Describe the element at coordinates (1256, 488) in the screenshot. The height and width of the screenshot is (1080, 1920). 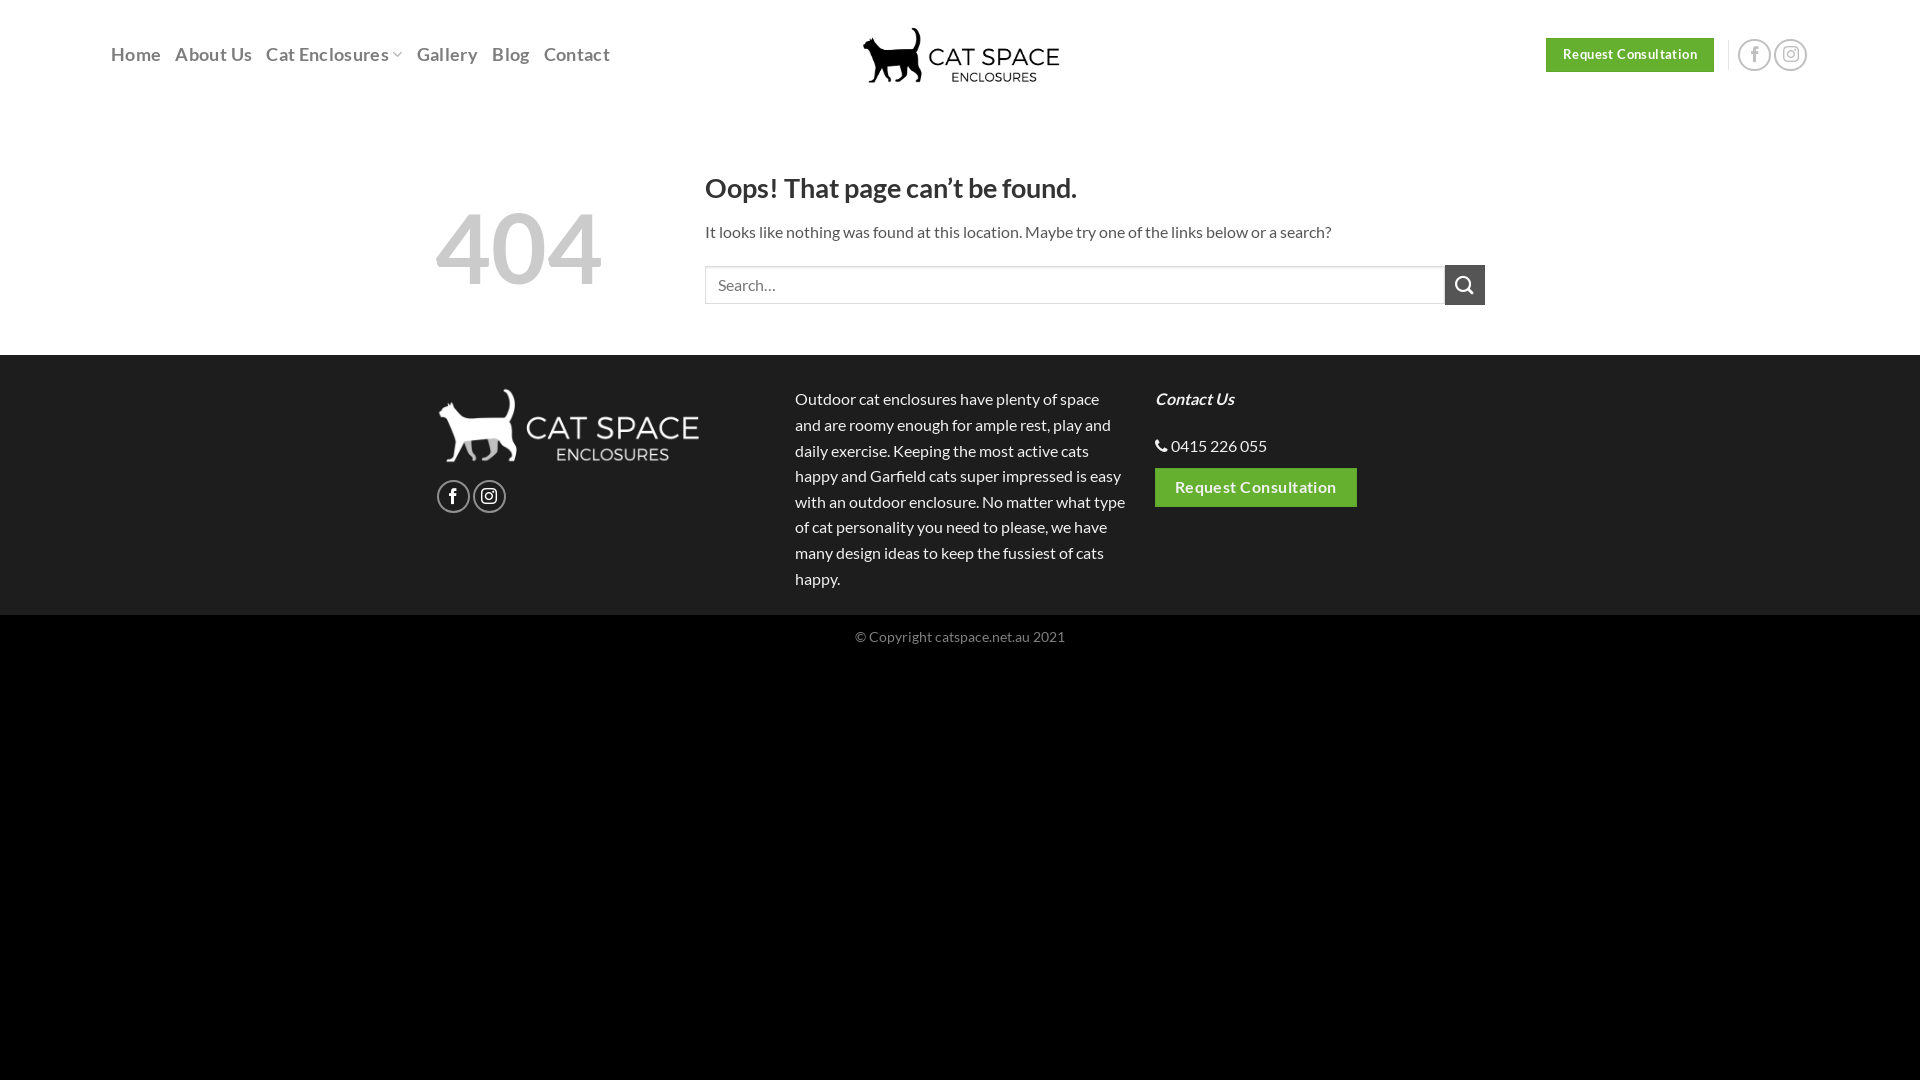
I see `Request Consultation` at that location.